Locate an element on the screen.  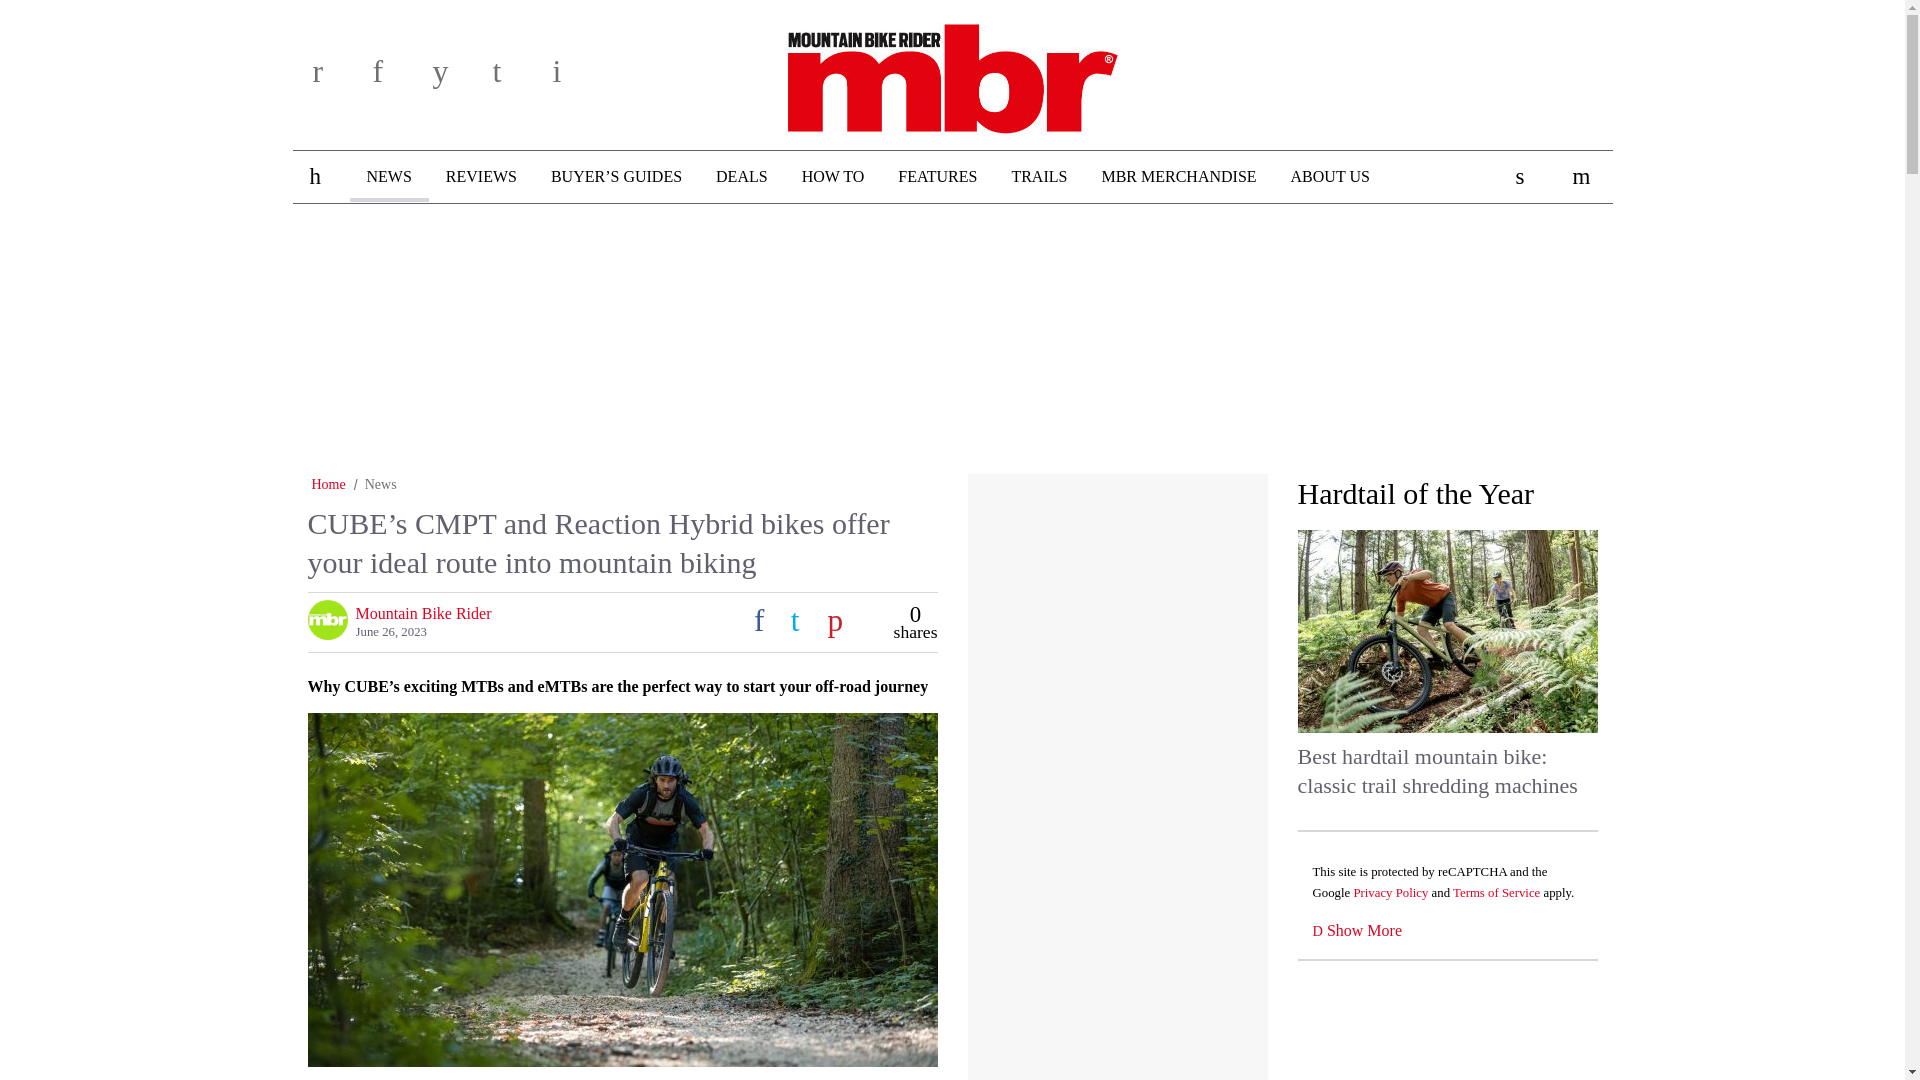
FEATURES is located at coordinates (938, 177).